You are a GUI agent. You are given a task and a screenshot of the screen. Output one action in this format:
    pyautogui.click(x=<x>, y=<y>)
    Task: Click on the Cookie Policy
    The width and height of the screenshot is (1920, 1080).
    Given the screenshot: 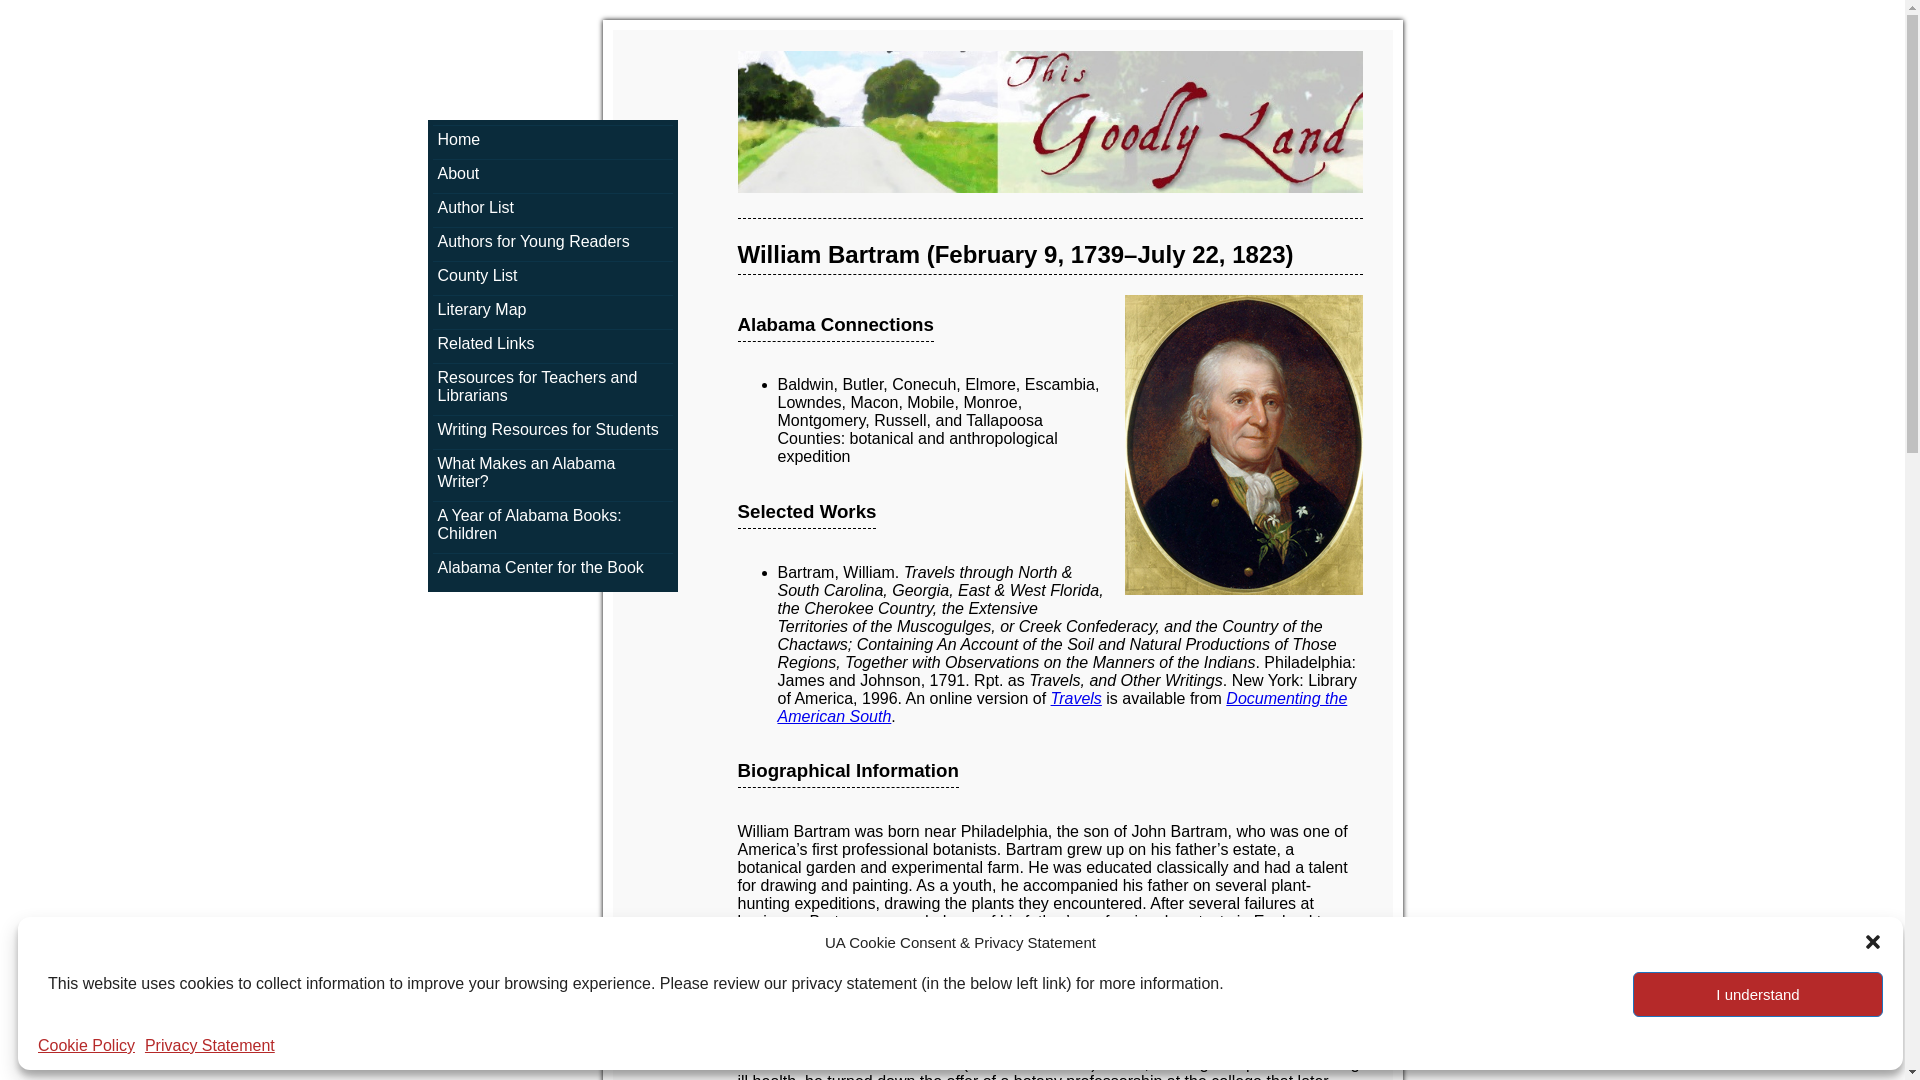 What is the action you would take?
    pyautogui.click(x=86, y=1046)
    